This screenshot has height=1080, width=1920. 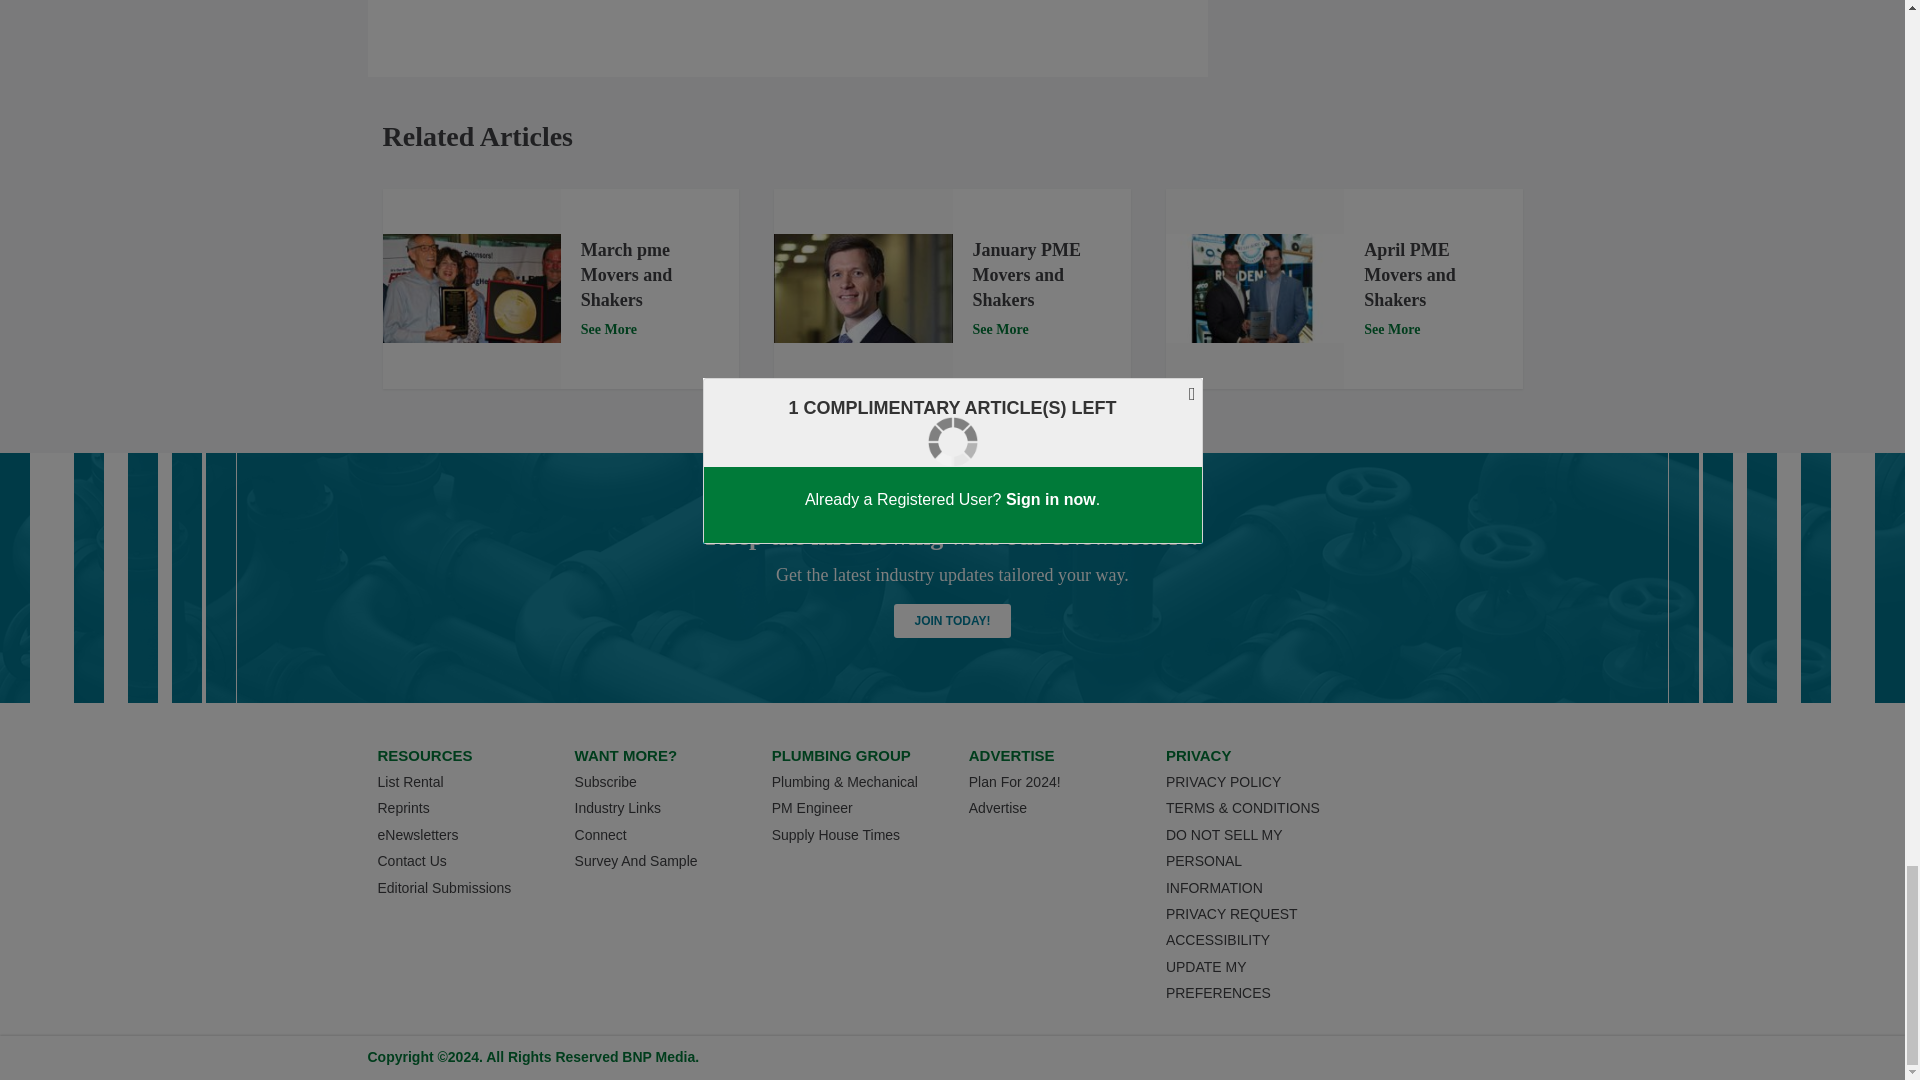 What do you see at coordinates (1254, 288) in the screenshot?
I see `Fresh-Aire UV` at bounding box center [1254, 288].